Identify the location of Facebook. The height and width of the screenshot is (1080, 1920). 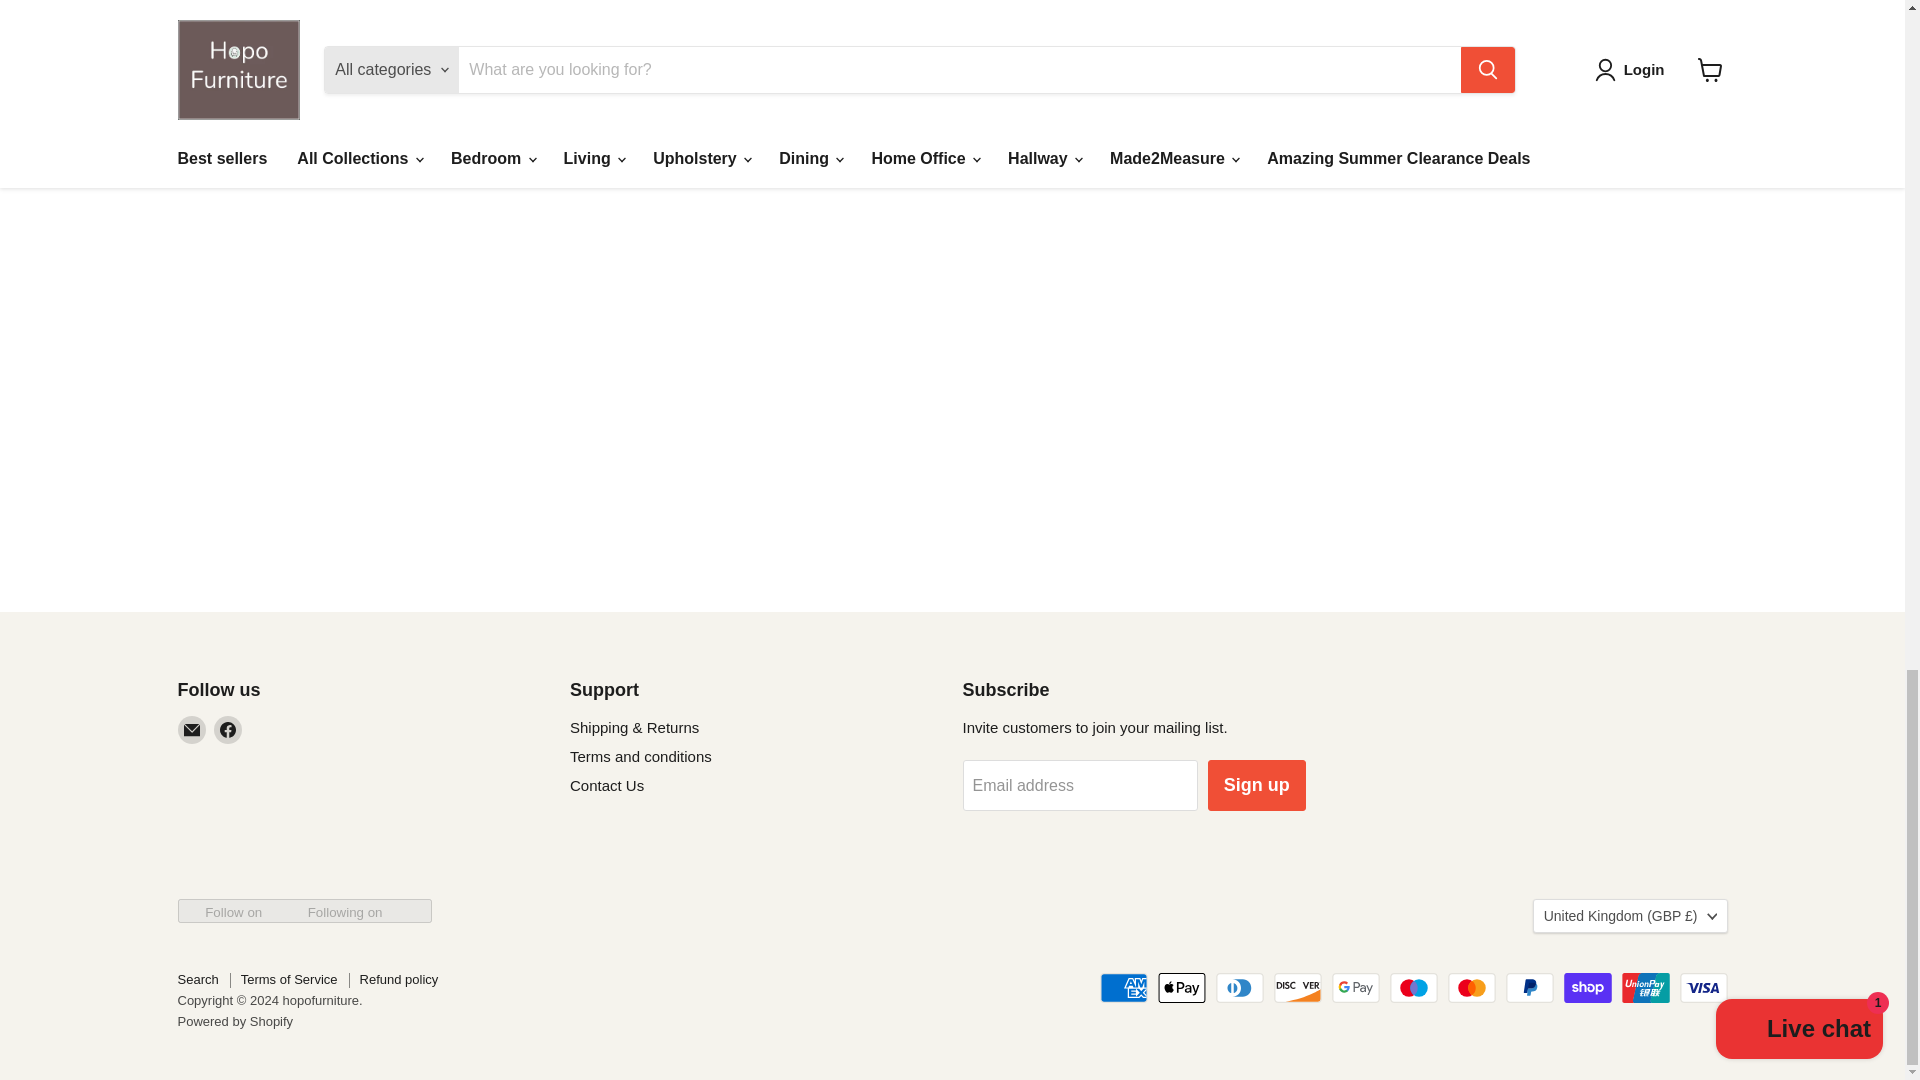
(227, 730).